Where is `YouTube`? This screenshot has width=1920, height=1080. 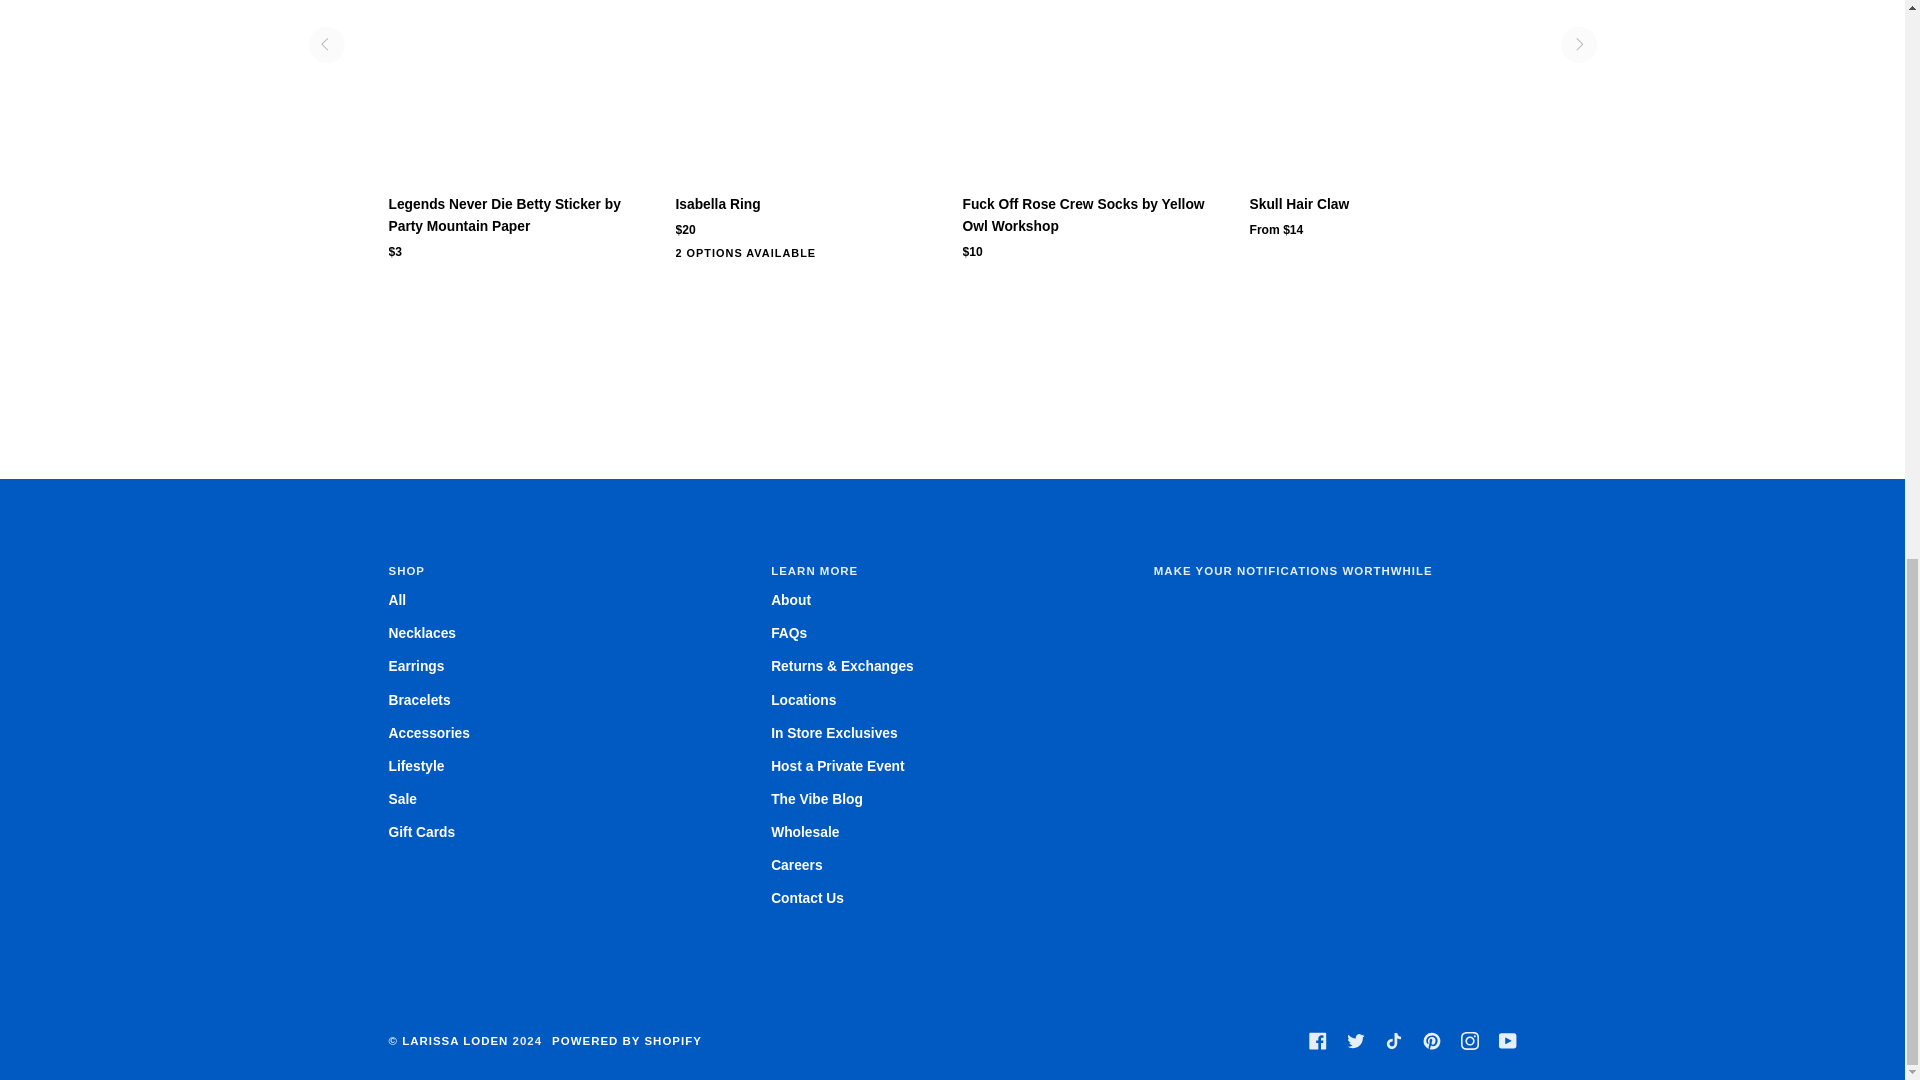
YouTube is located at coordinates (1506, 1040).